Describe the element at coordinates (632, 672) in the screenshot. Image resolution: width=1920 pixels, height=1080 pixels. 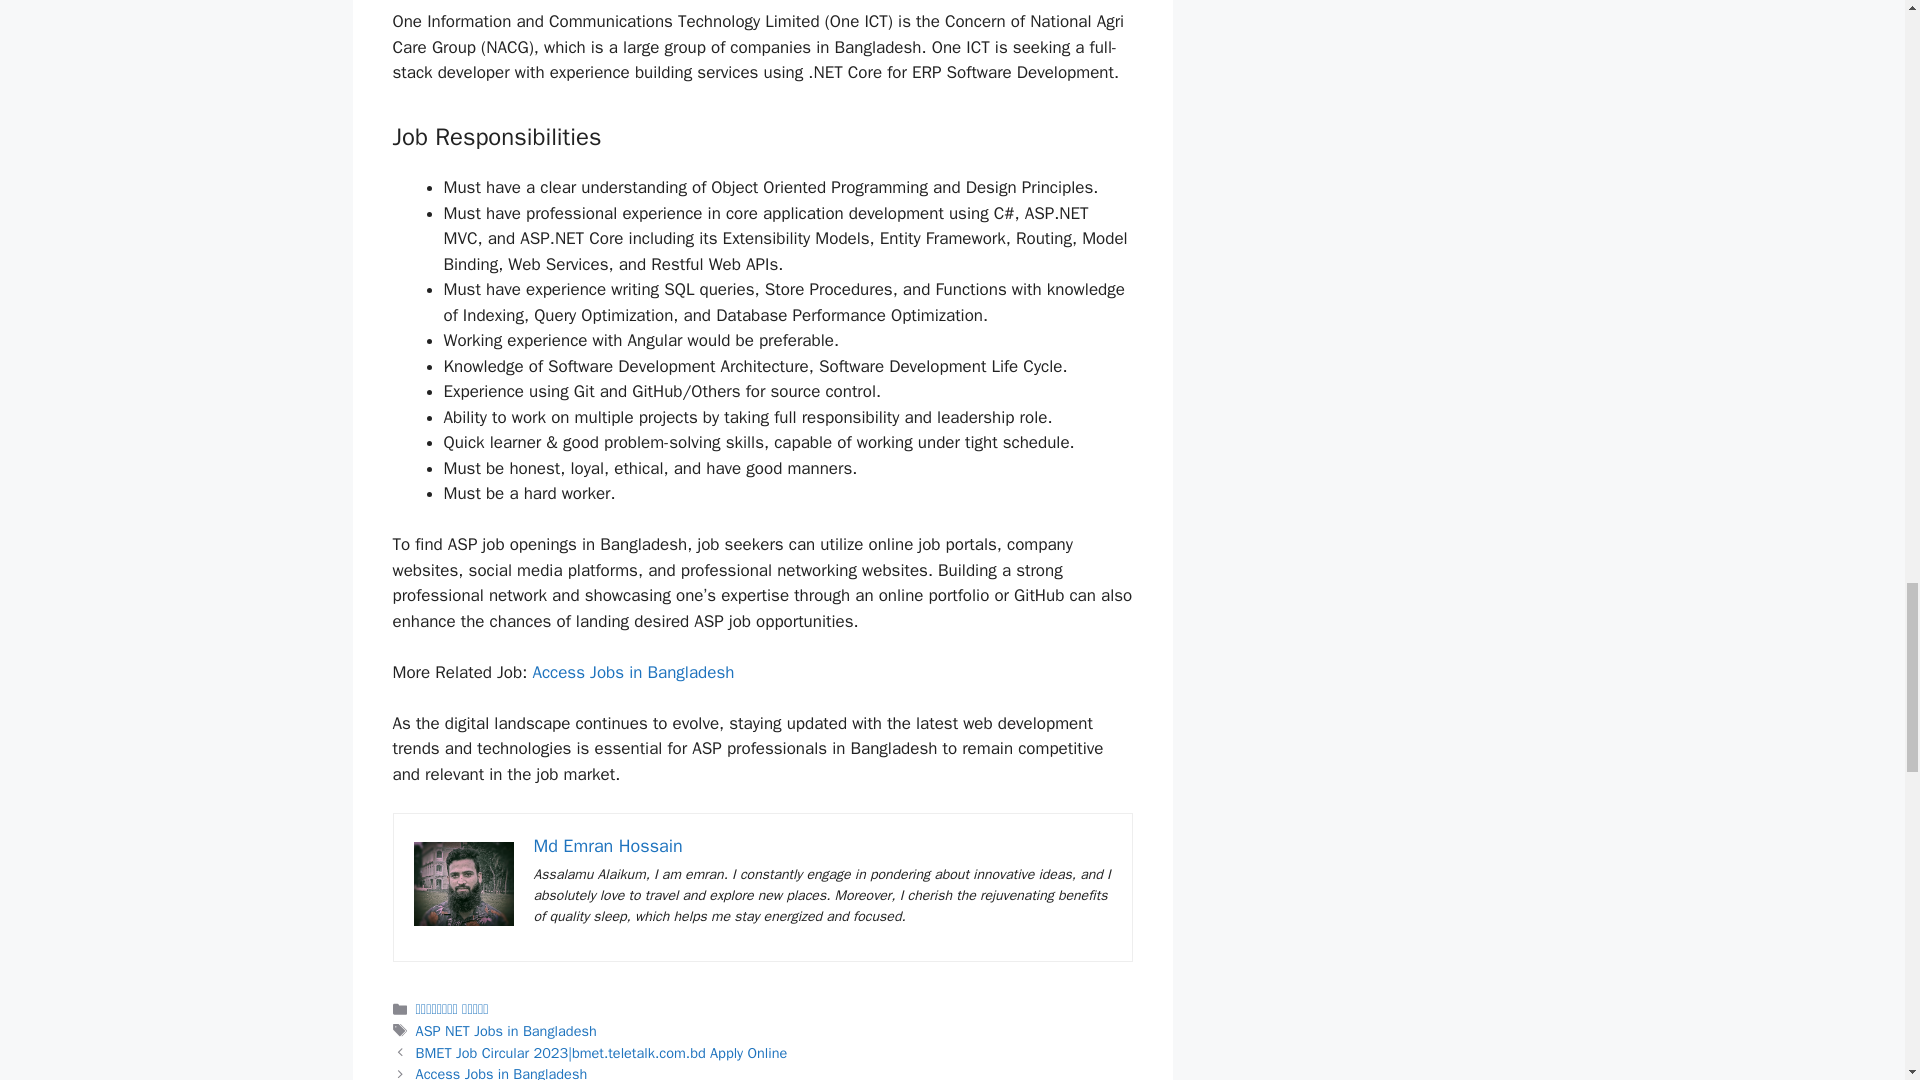
I see `Access Jobs in Bangladesh` at that location.